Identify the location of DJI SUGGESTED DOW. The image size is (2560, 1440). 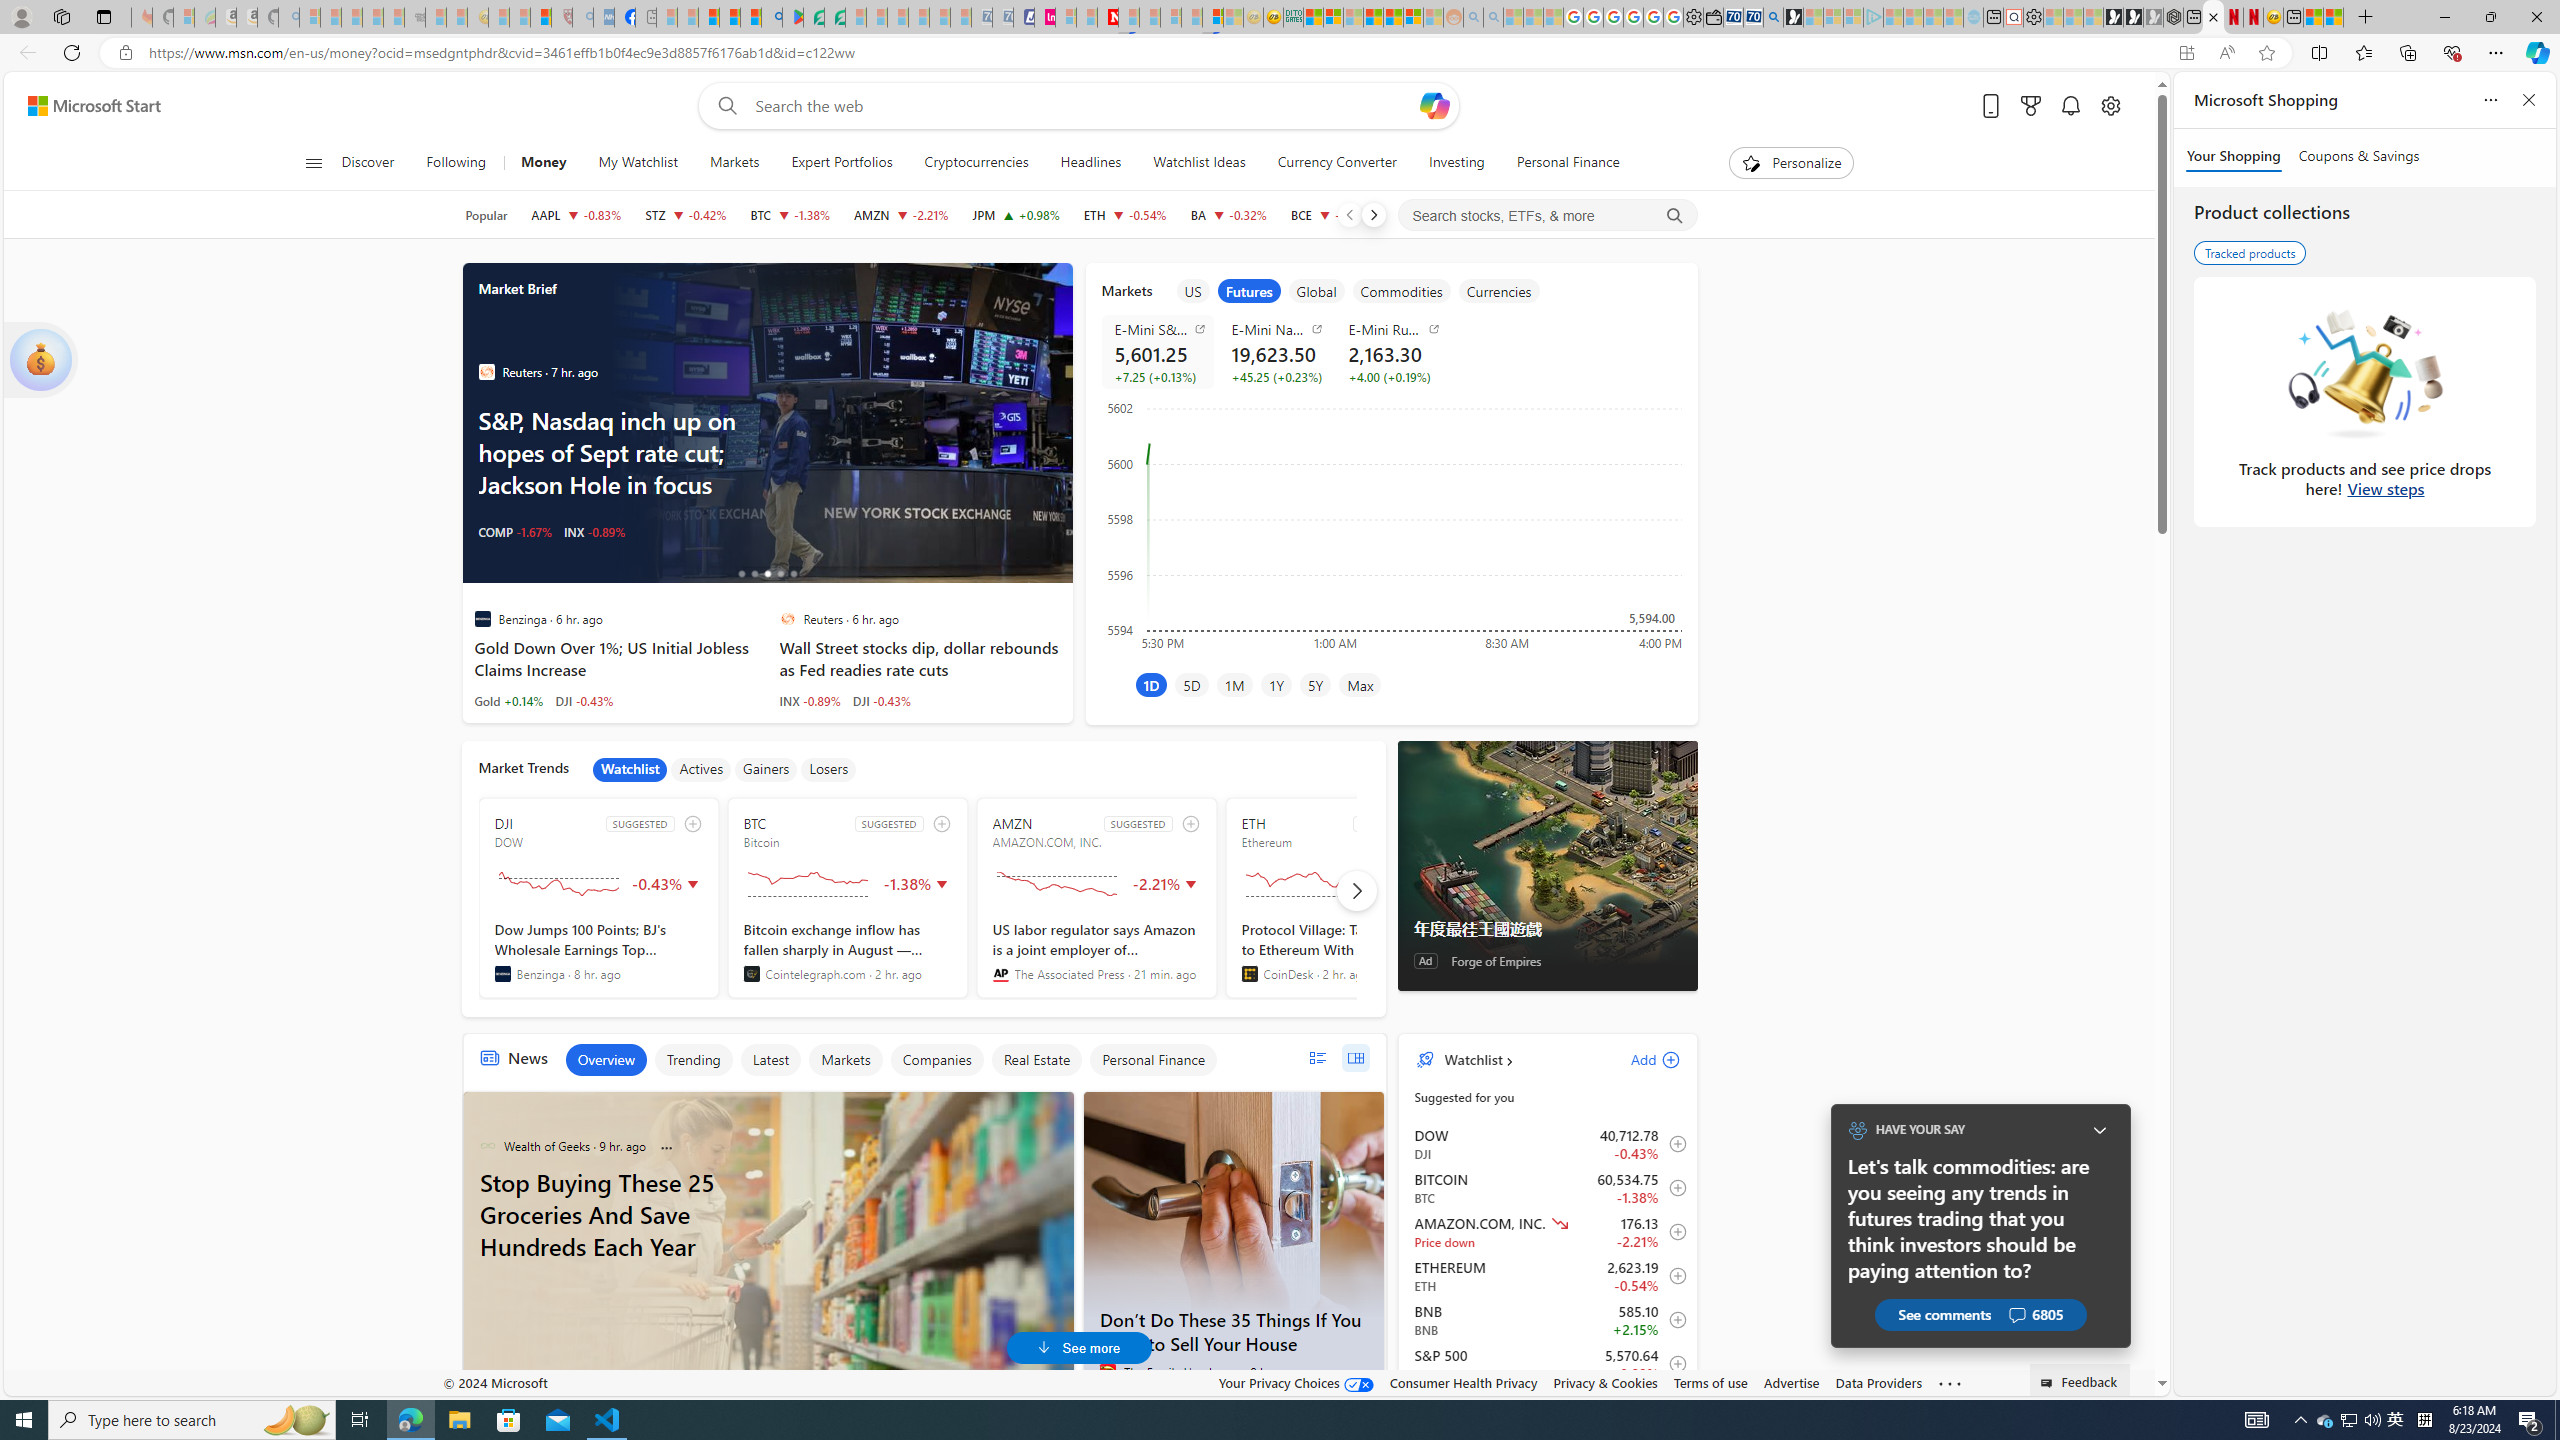
(599, 898).